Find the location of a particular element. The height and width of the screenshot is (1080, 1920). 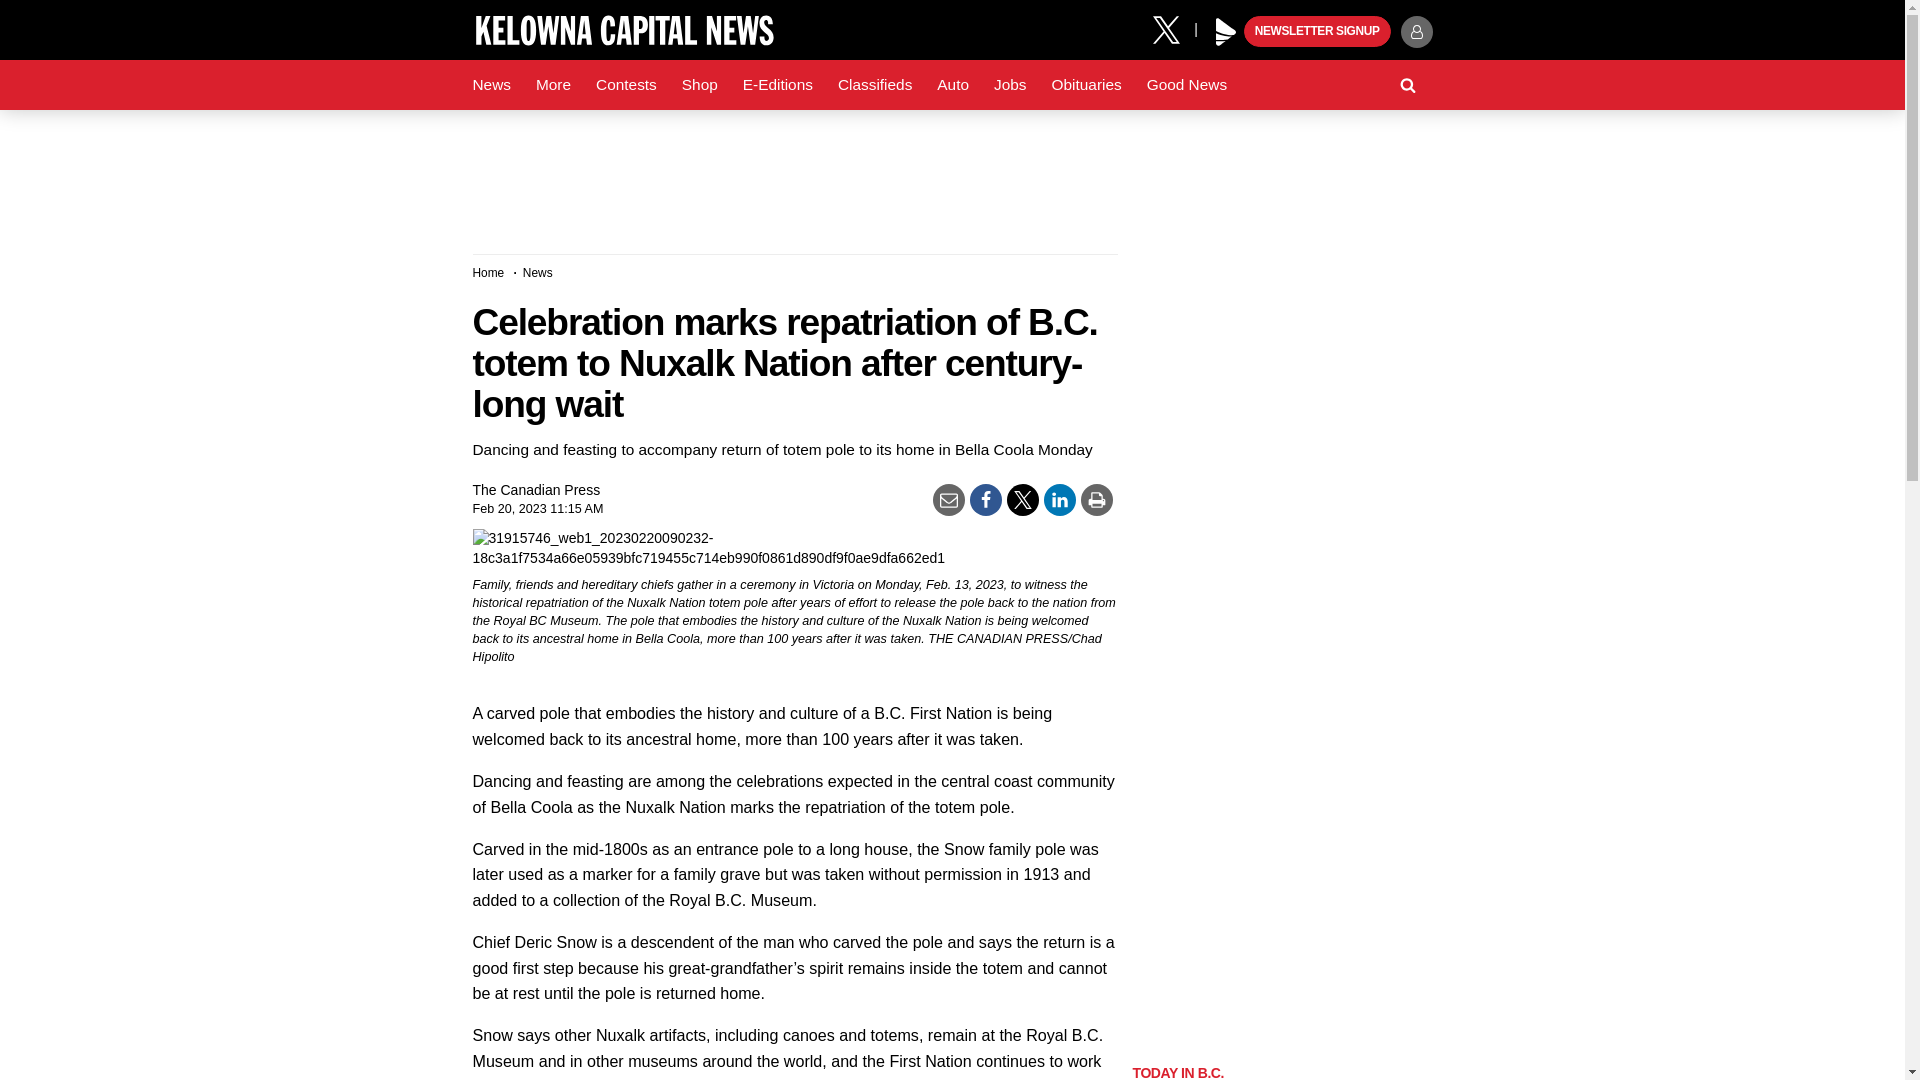

Play is located at coordinates (1226, 32).